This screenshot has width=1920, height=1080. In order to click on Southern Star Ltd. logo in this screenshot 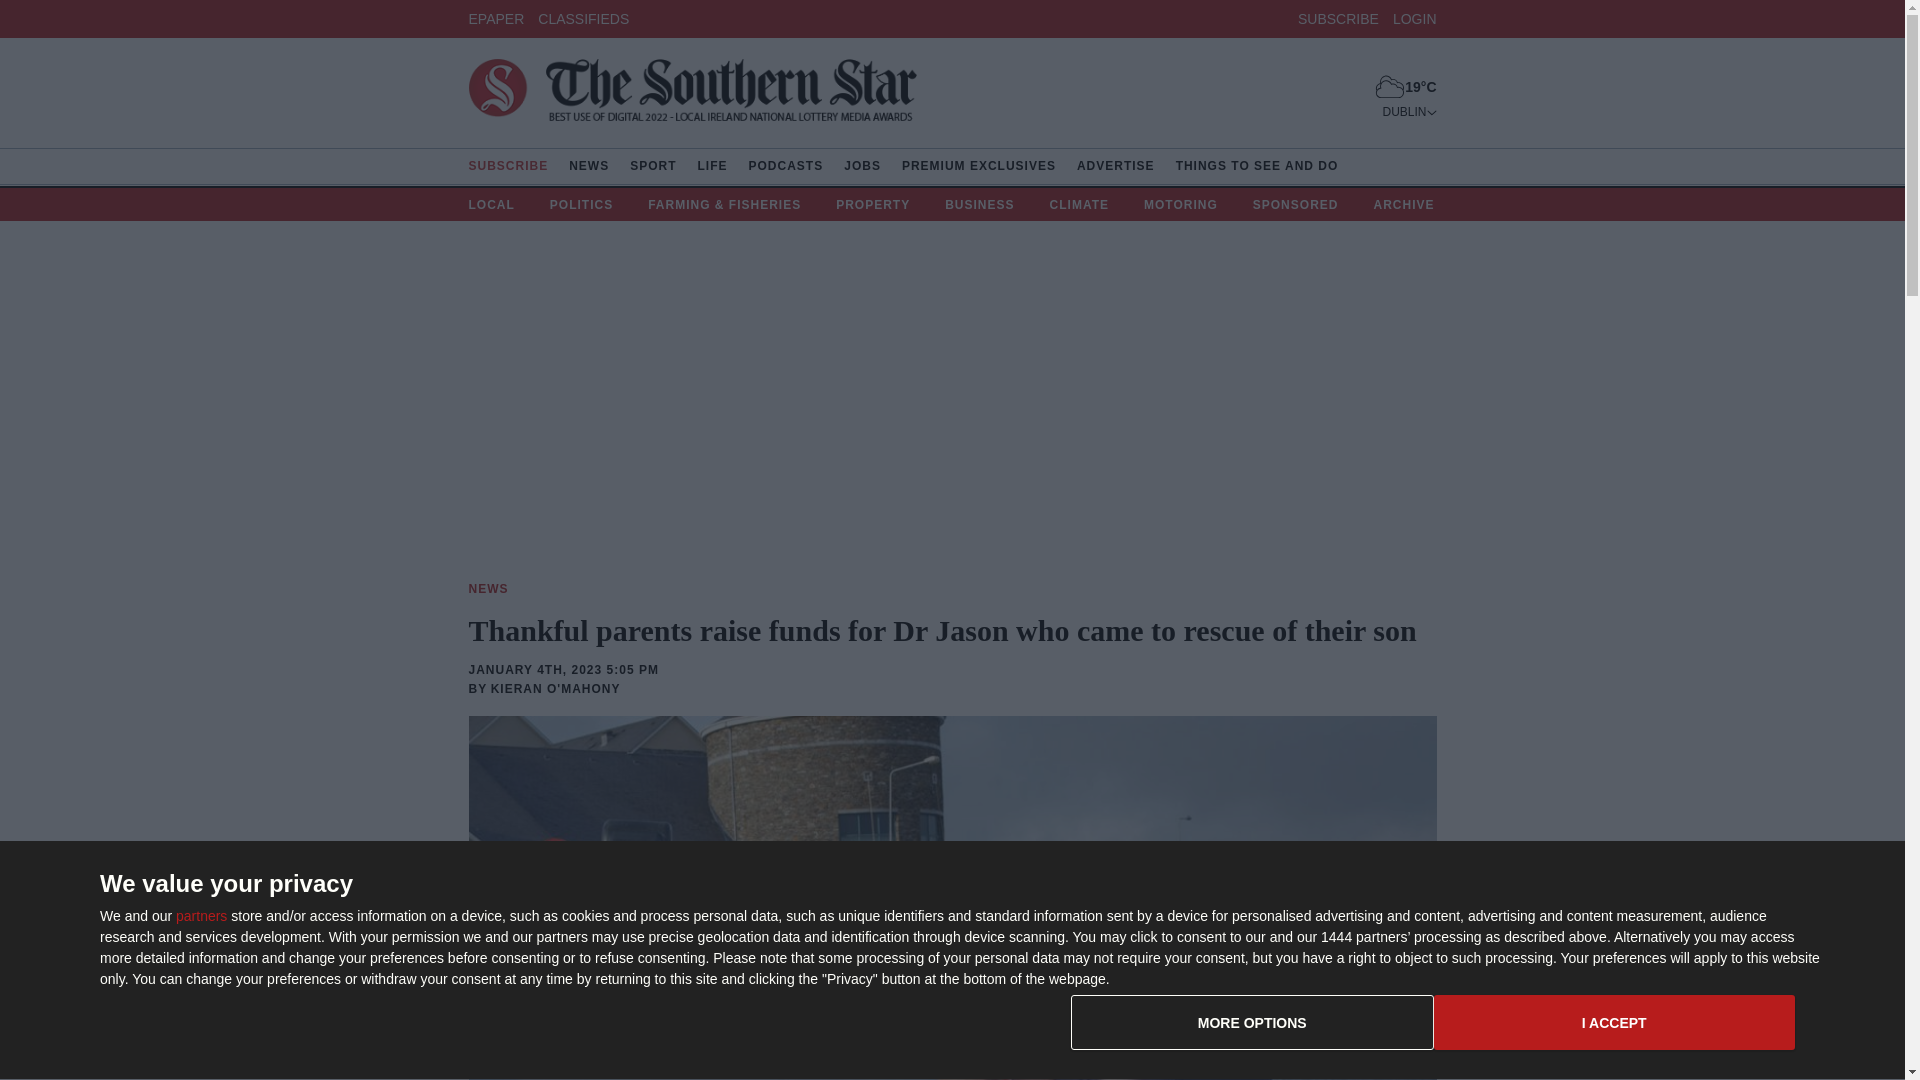, I will do `click(692, 93)`.